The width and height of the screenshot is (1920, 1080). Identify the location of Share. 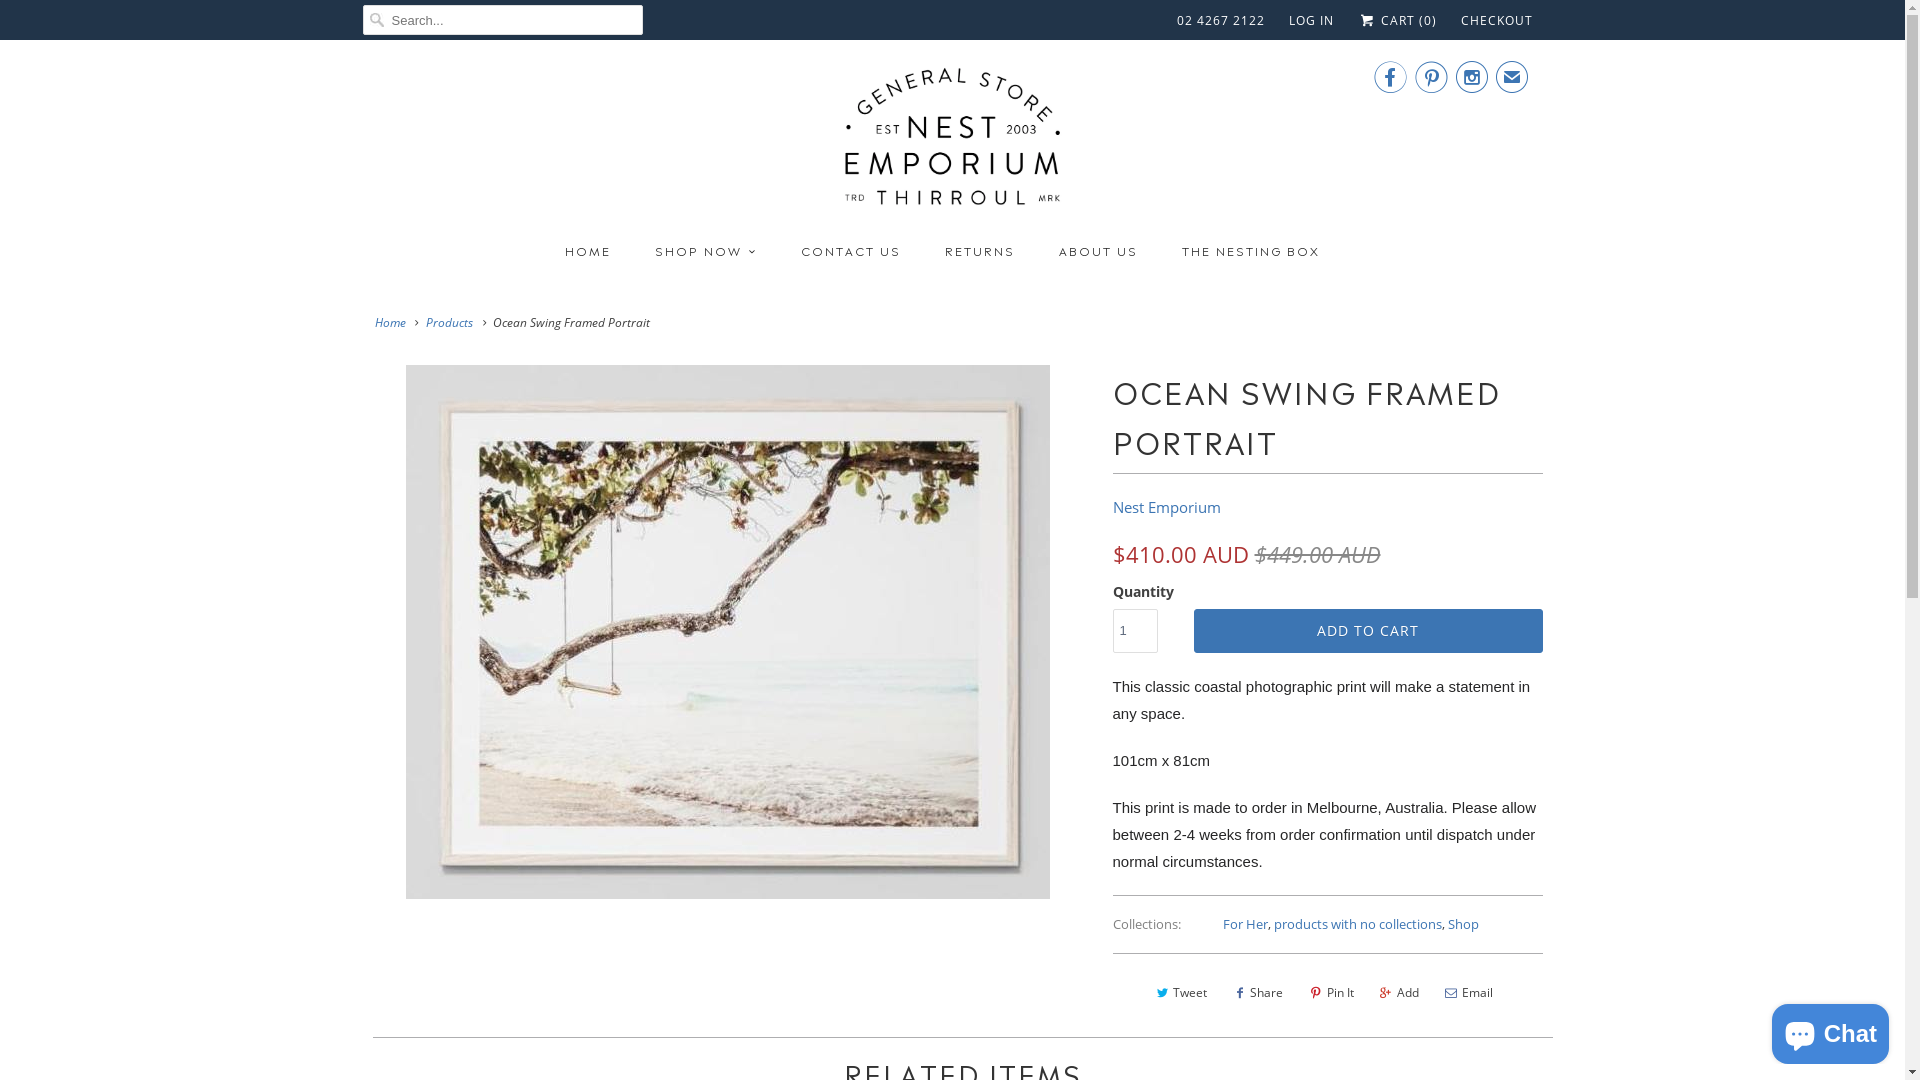
(1257, 993).